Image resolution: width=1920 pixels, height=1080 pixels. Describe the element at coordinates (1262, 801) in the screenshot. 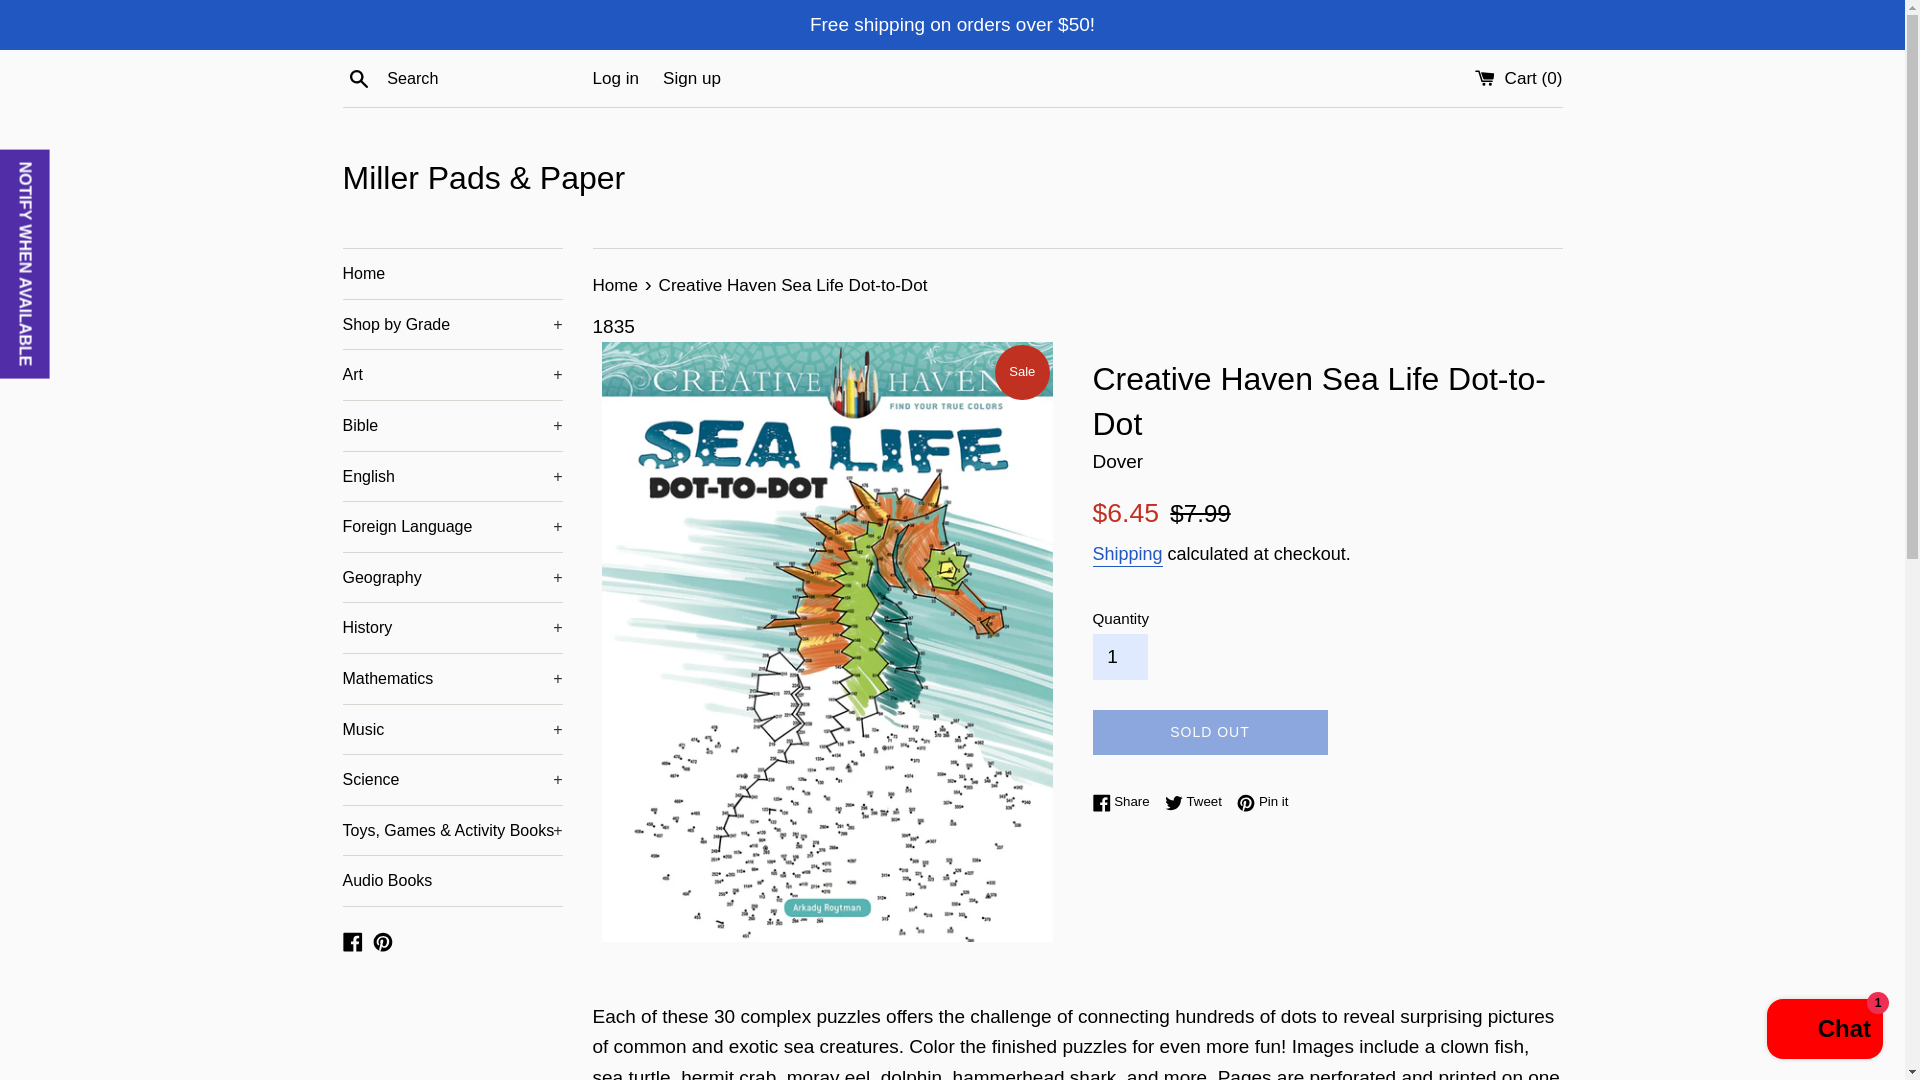

I see `Pin on Pinterest` at that location.